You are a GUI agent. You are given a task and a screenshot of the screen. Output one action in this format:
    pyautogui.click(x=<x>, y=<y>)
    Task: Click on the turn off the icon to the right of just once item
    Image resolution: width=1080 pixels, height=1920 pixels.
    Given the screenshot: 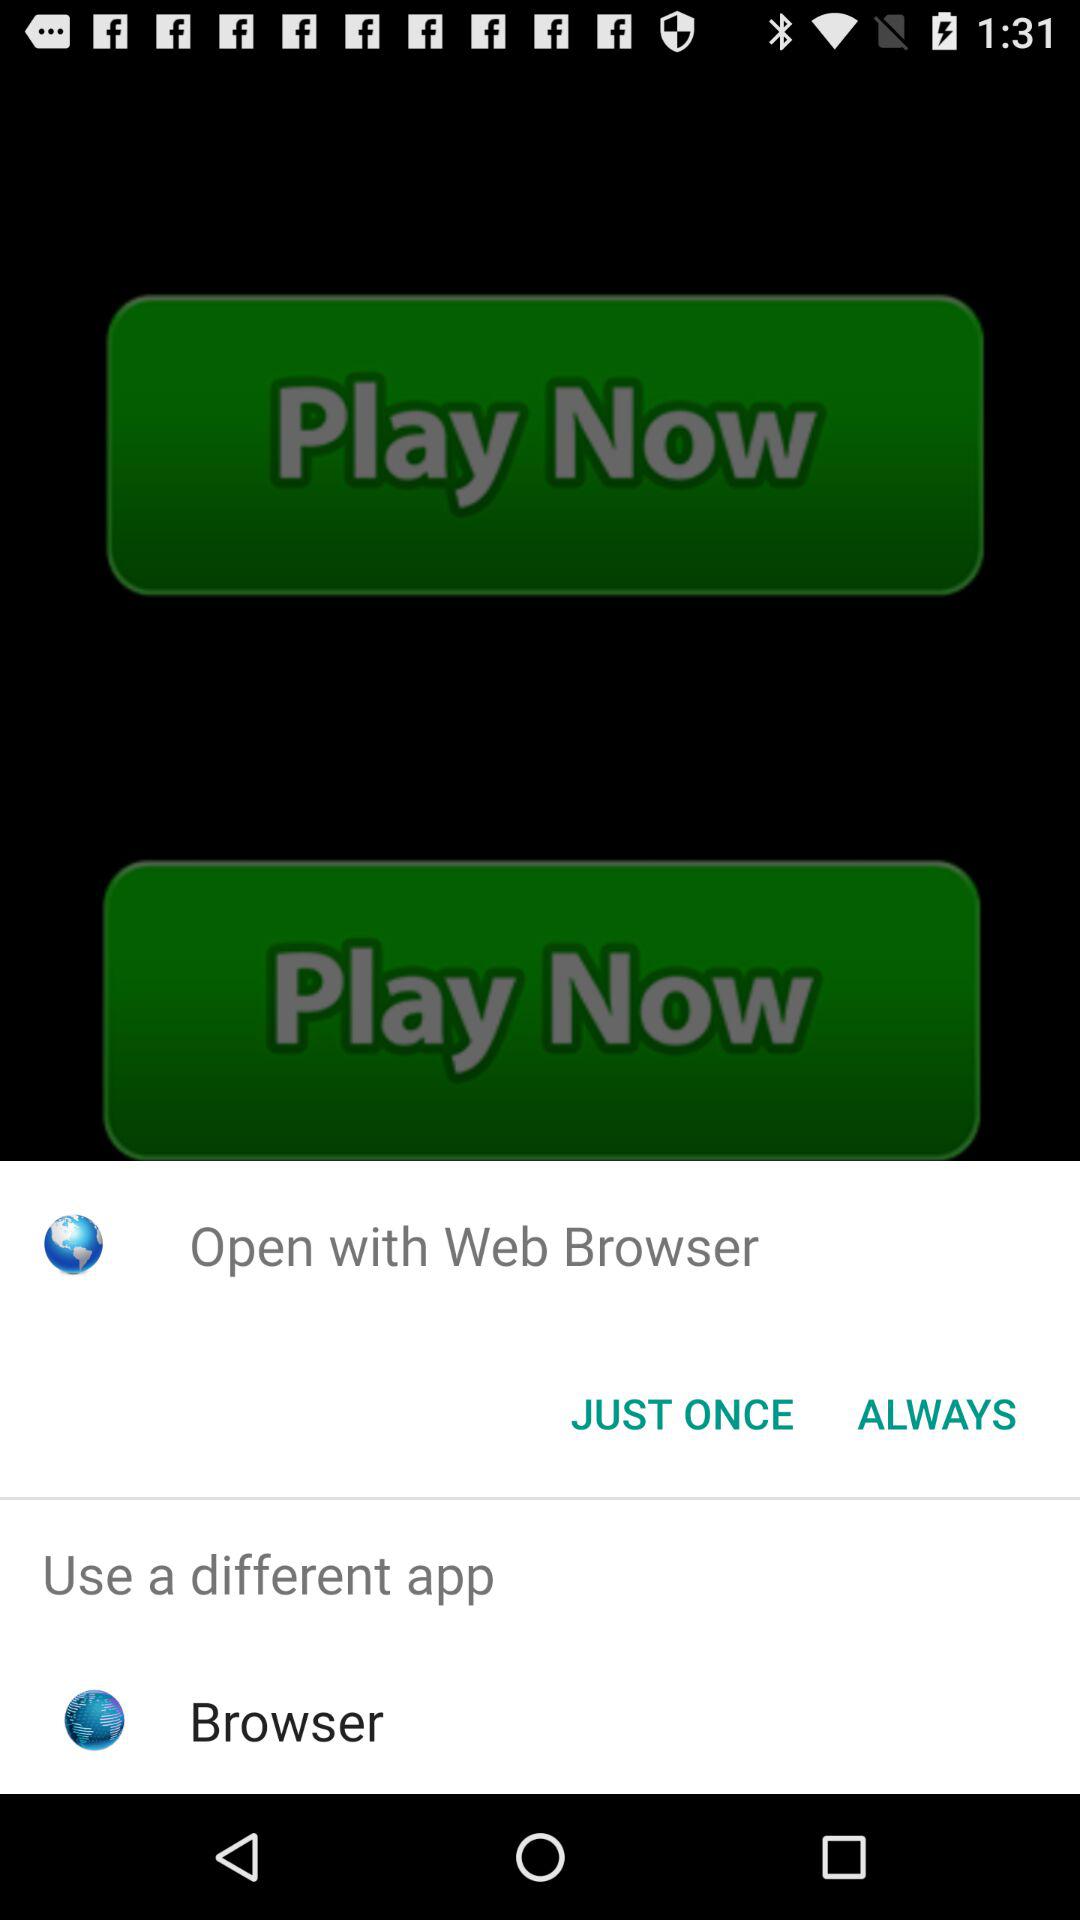 What is the action you would take?
    pyautogui.click(x=936, y=1413)
    